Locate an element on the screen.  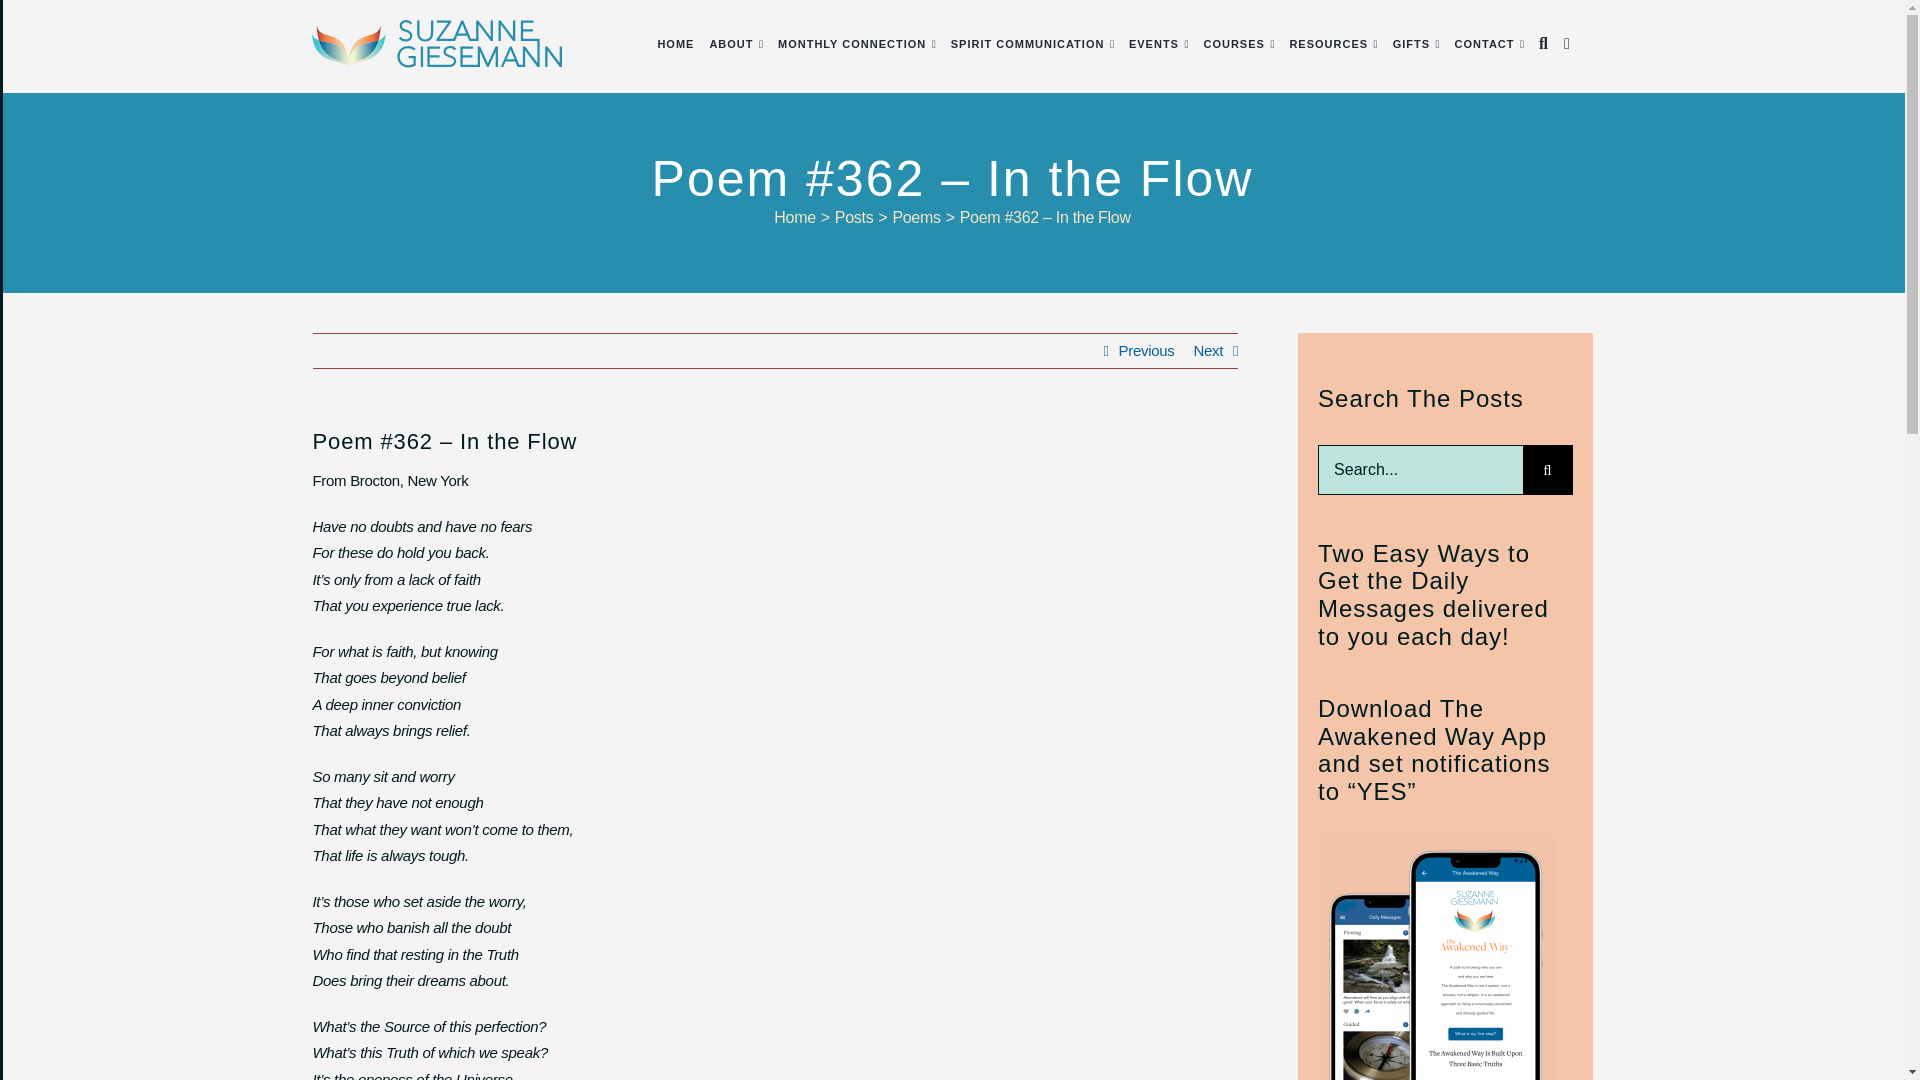
MONTHLY CONNECTION is located at coordinates (851, 44).